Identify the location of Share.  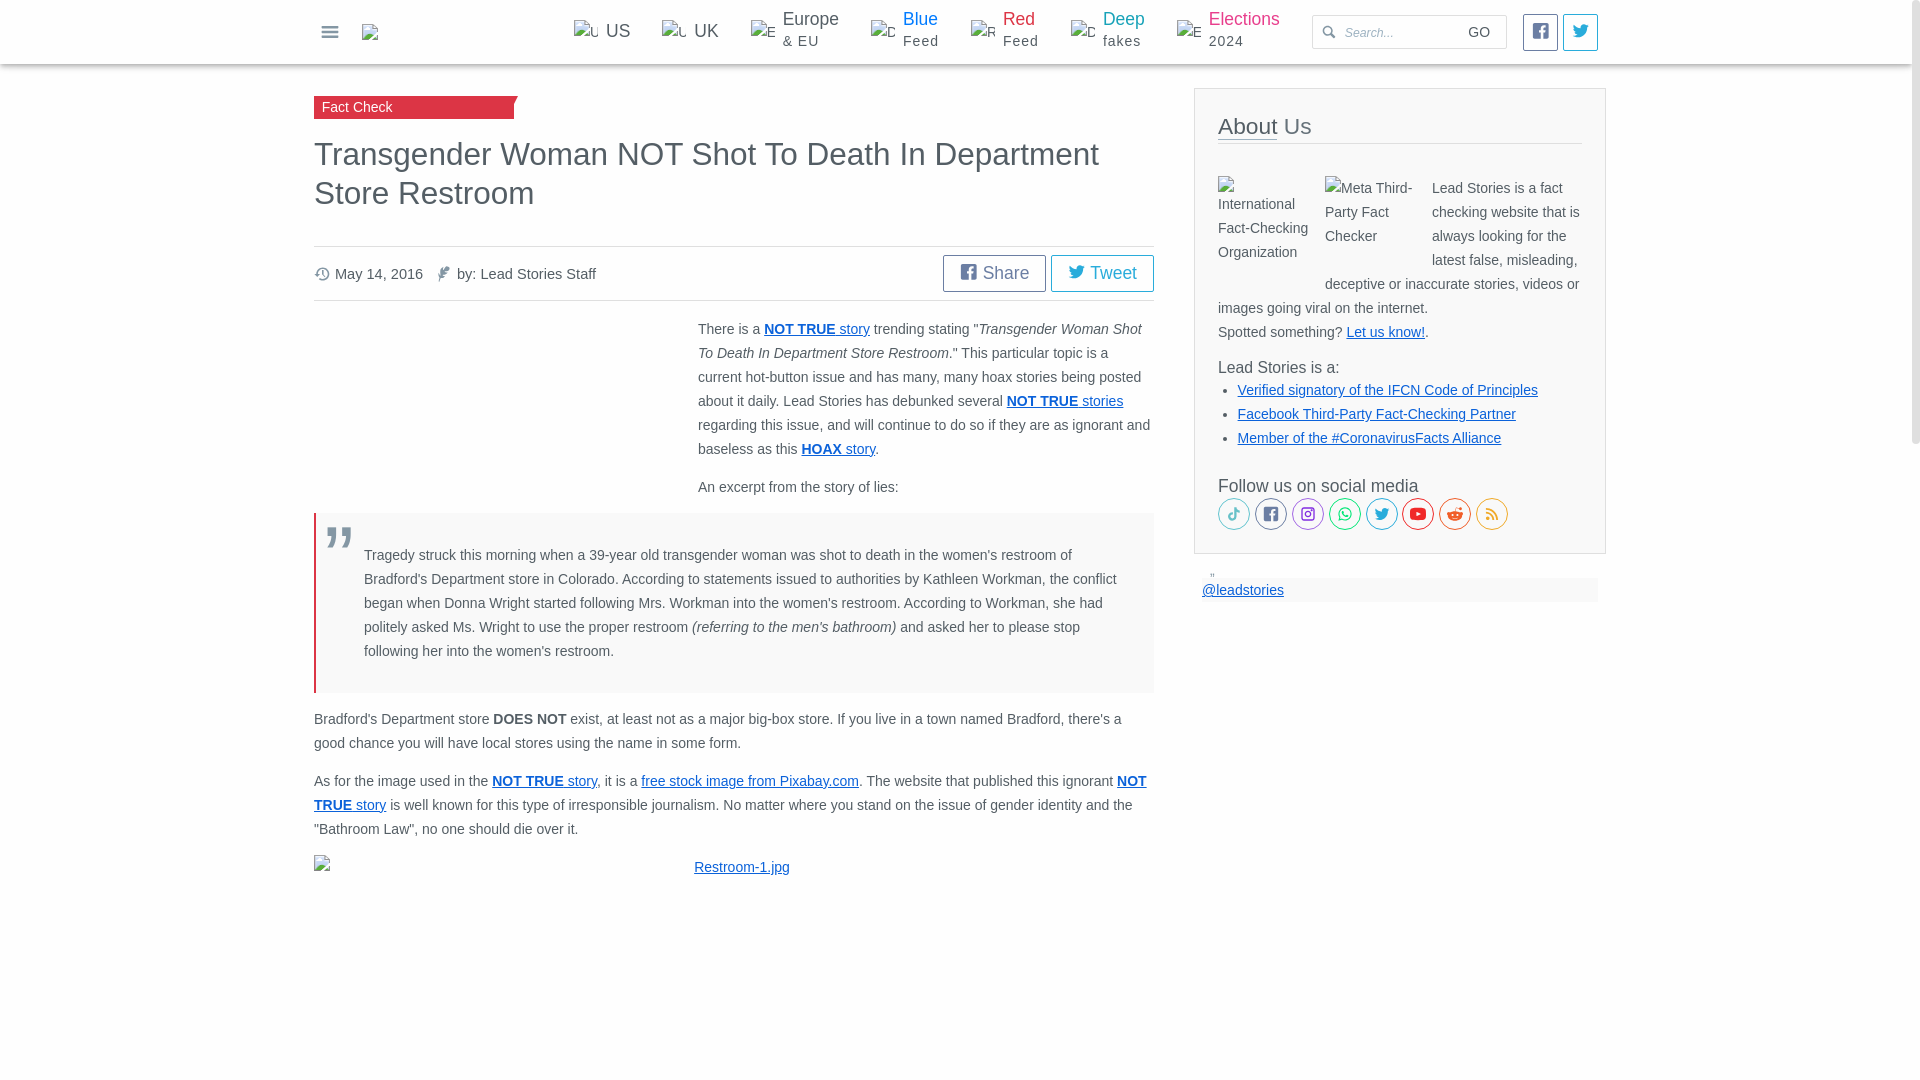
(1064, 401).